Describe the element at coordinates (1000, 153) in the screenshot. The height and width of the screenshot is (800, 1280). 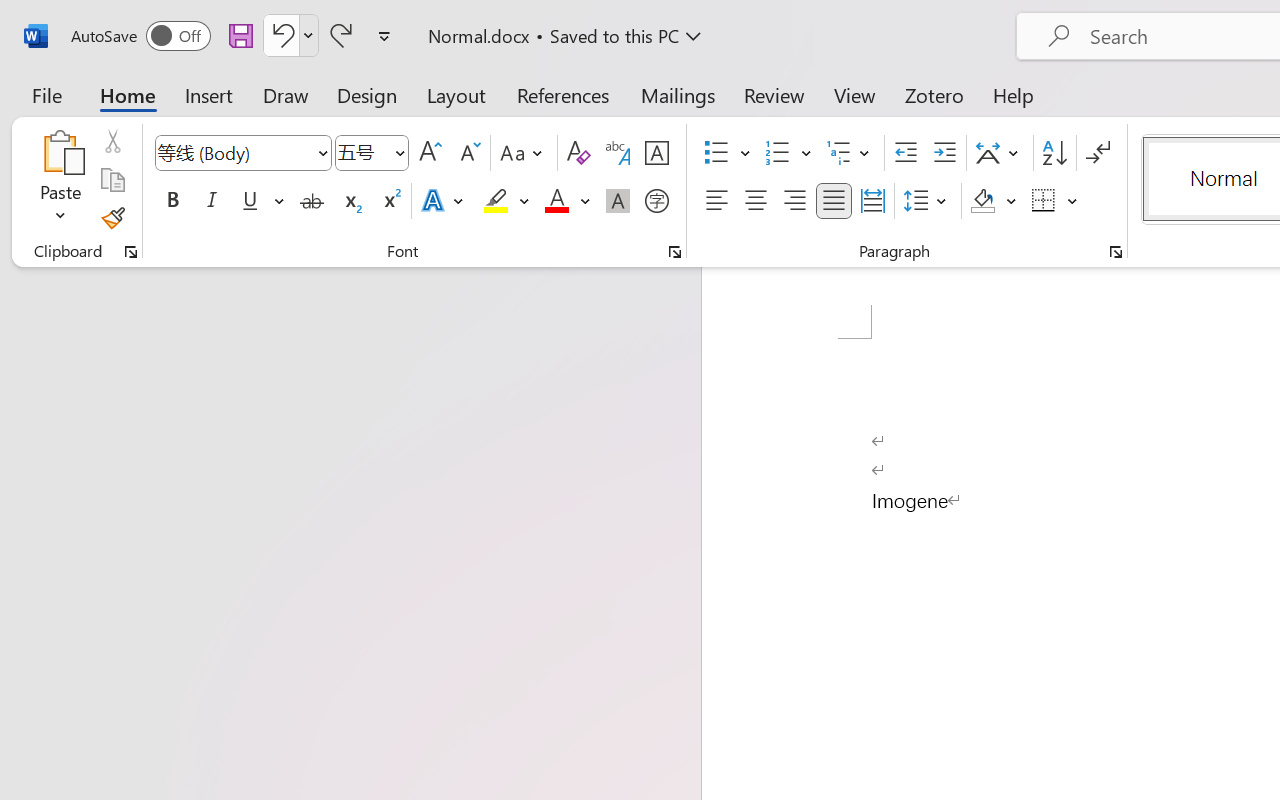
I see `Asian Layout` at that location.